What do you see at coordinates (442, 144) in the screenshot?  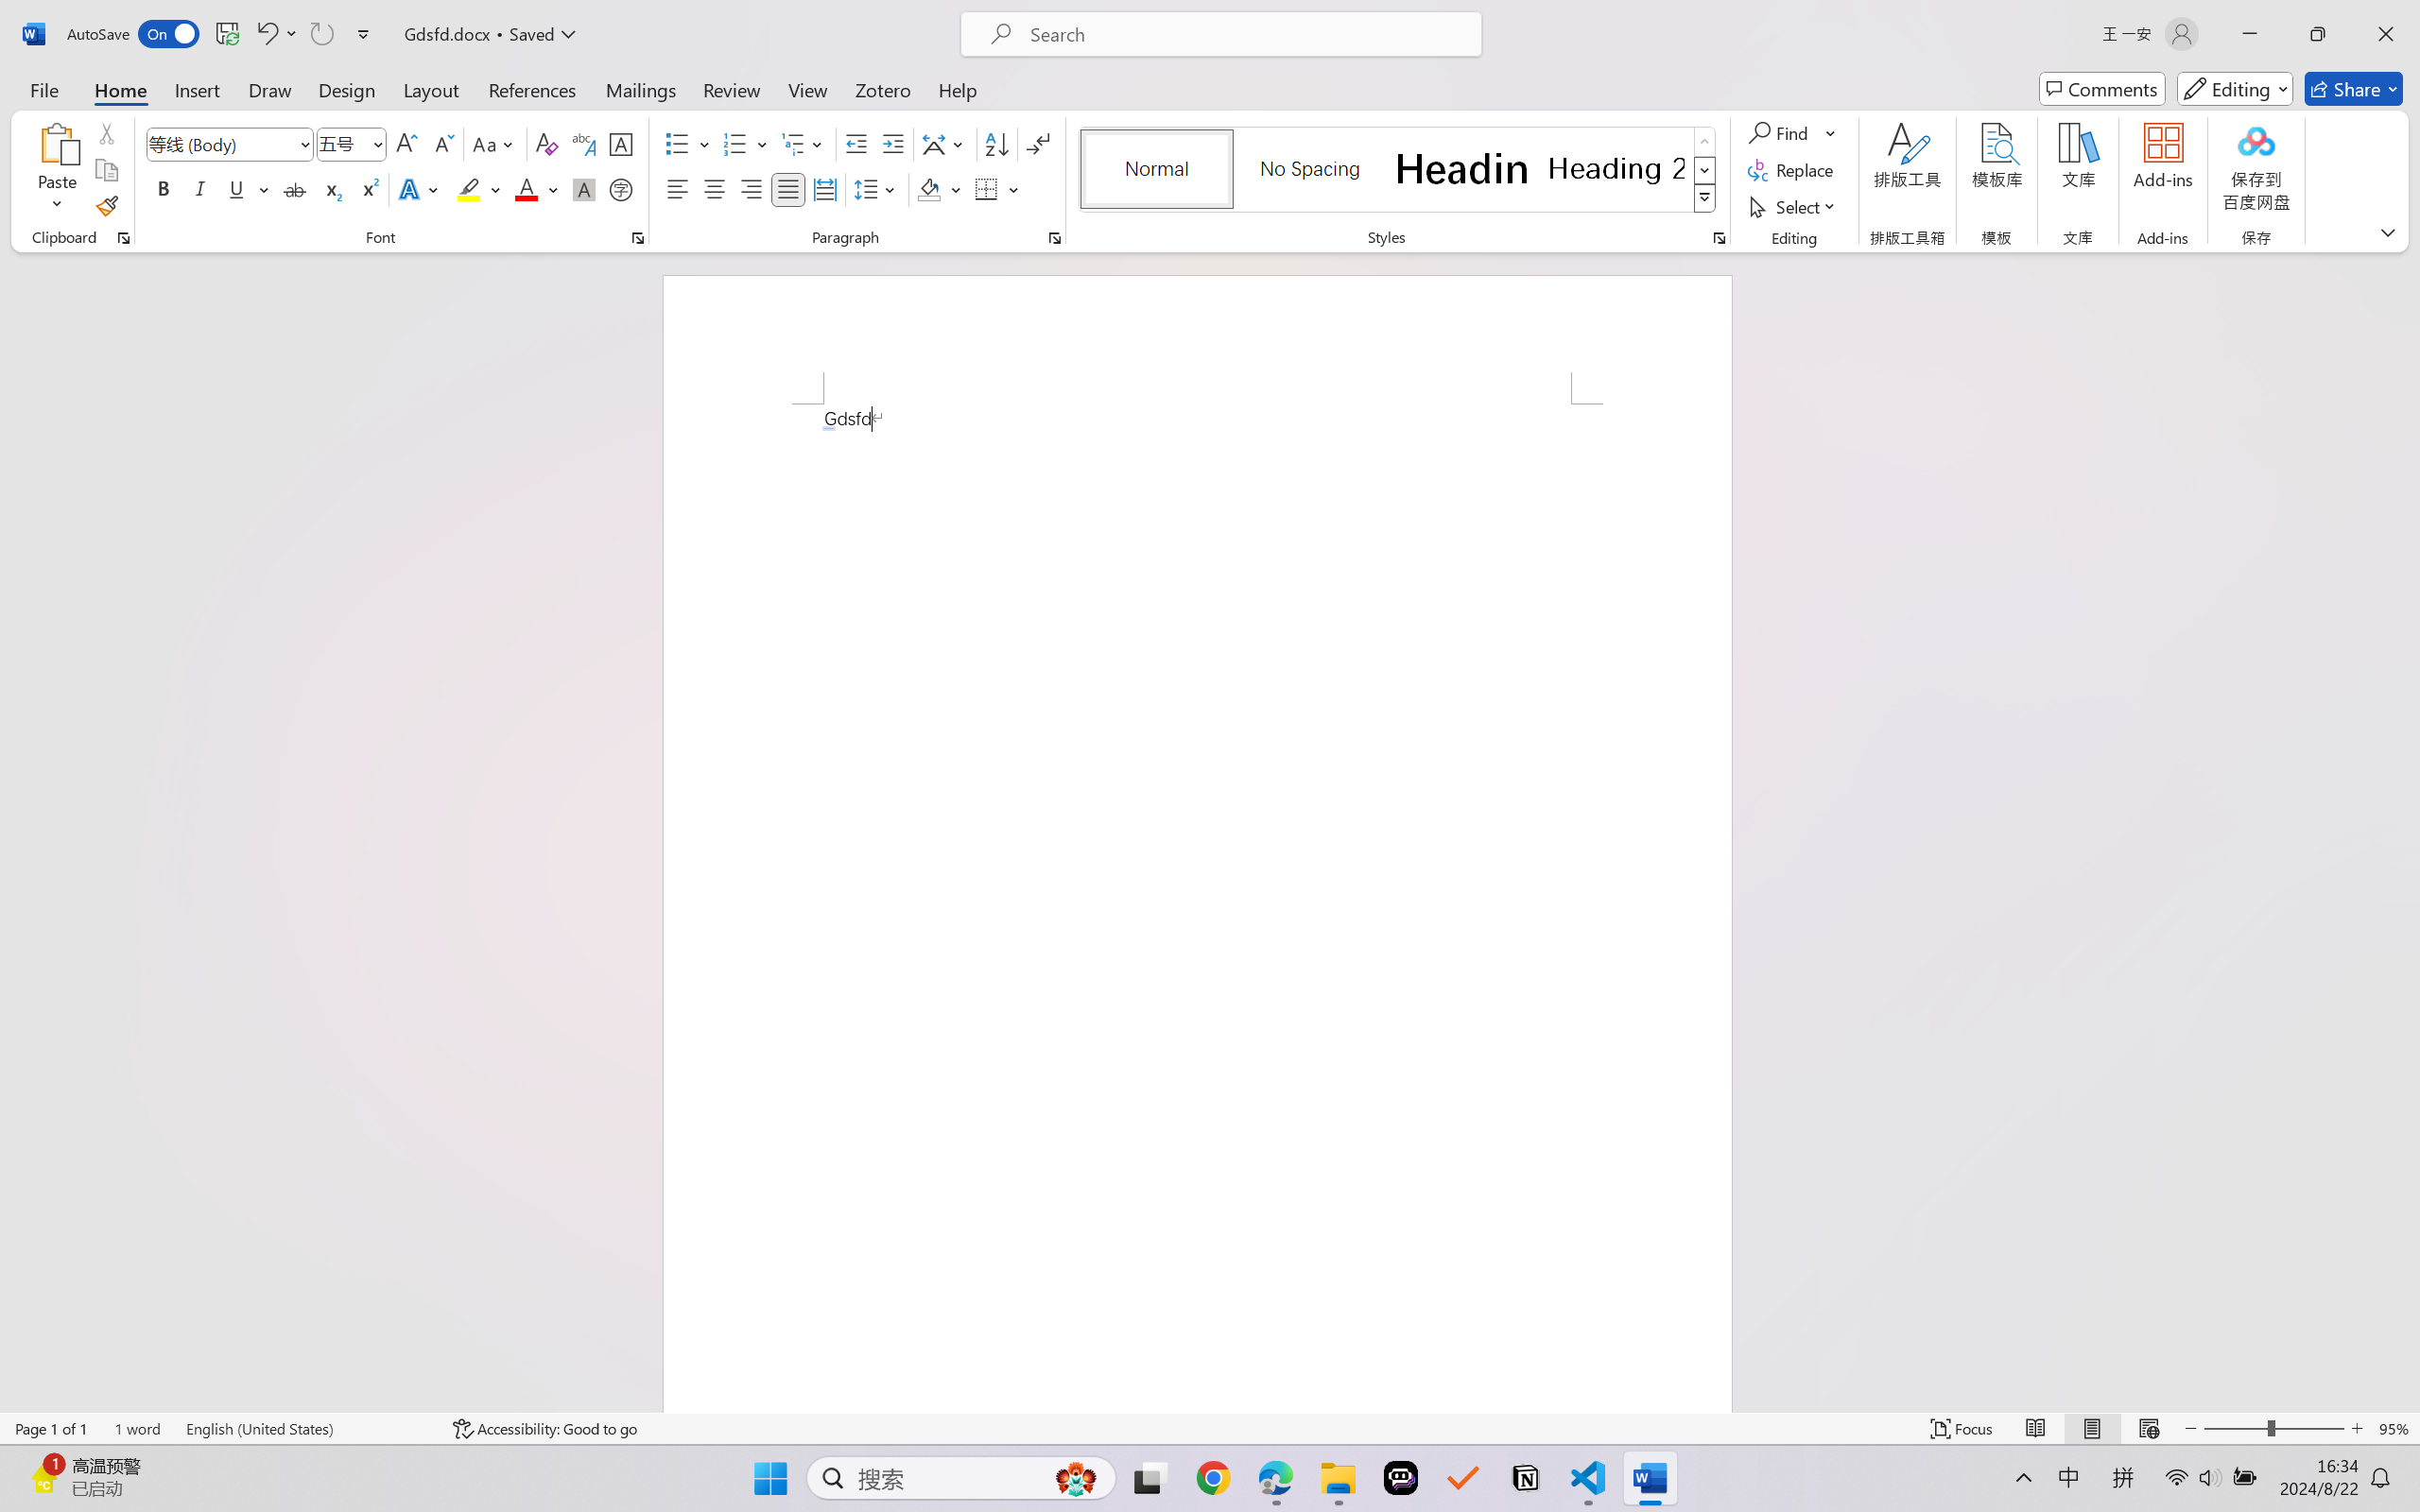 I see `Shrink Font` at bounding box center [442, 144].